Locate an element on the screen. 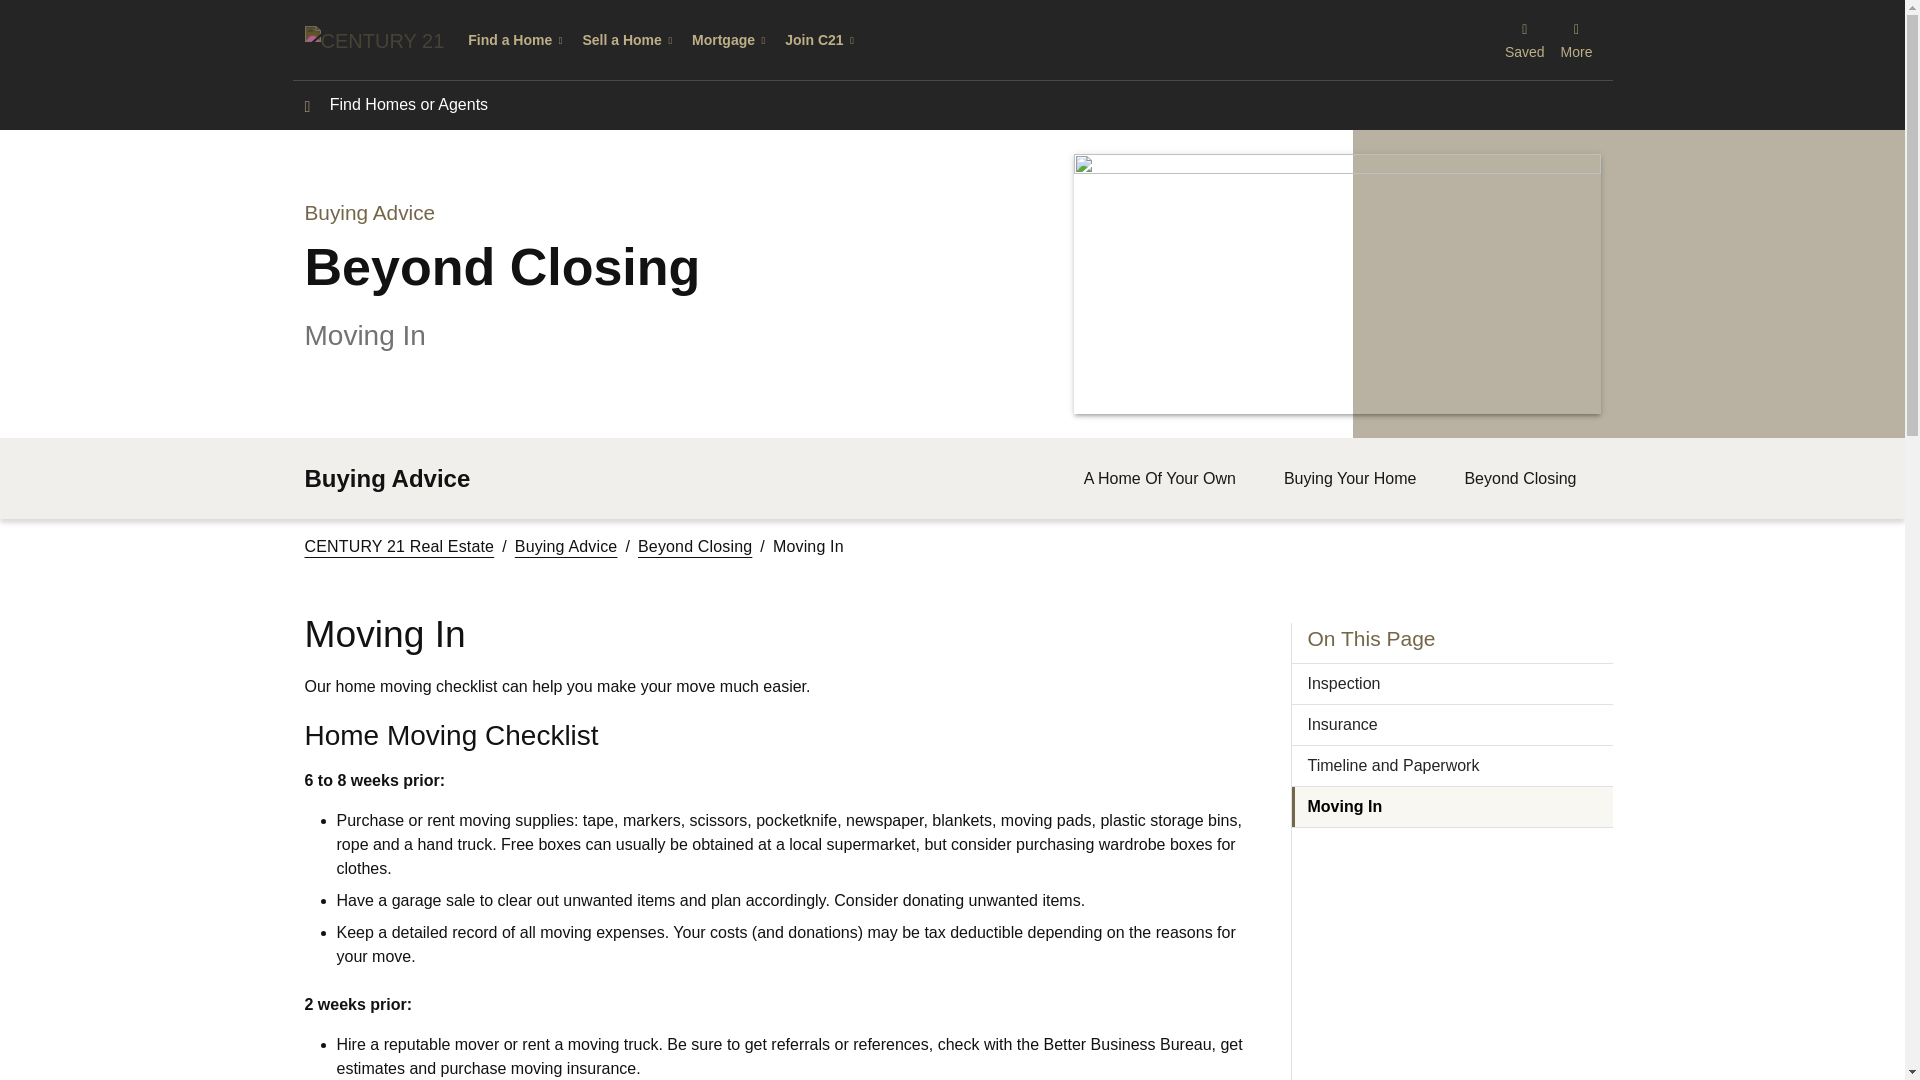 This screenshot has height=1080, width=1920. Sell a Home is located at coordinates (628, 40).